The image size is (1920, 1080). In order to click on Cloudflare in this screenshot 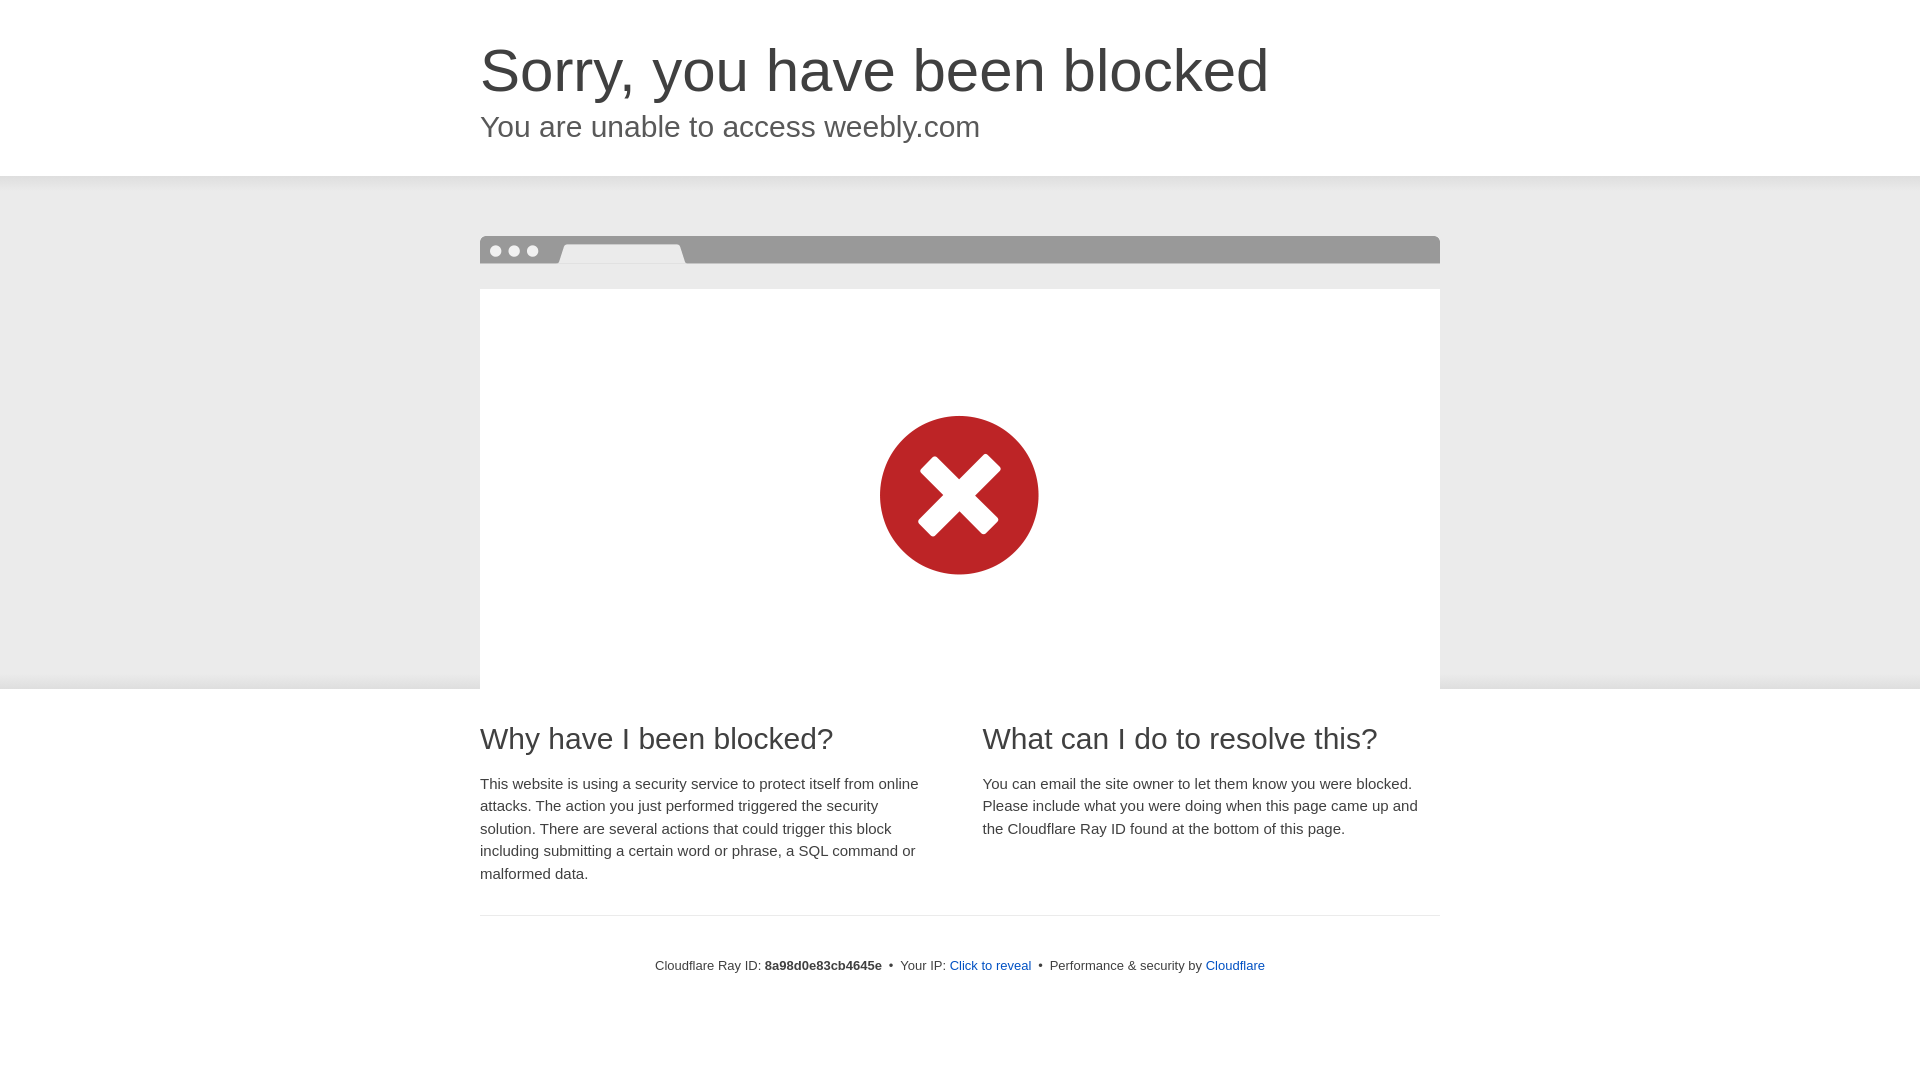, I will do `click(1235, 965)`.